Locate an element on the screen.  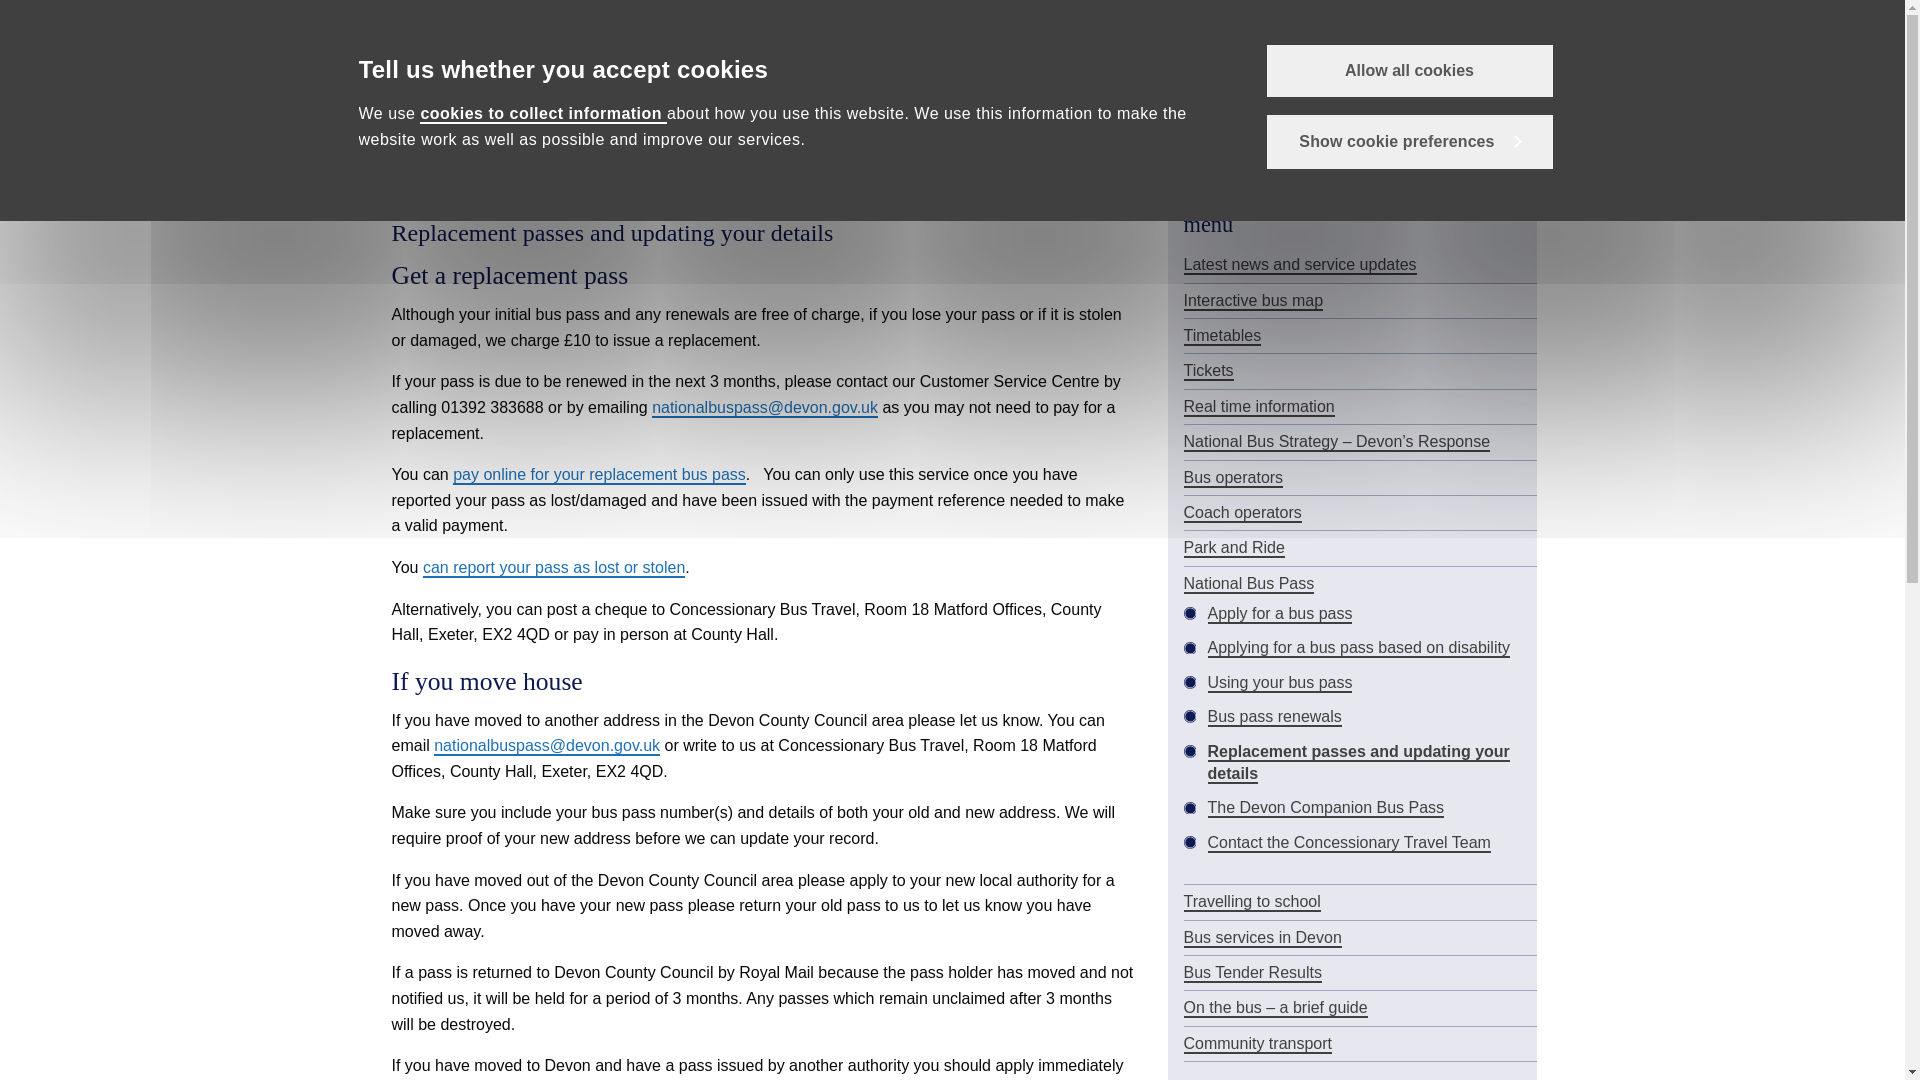
cookies to collect information is located at coordinates (543, 113).